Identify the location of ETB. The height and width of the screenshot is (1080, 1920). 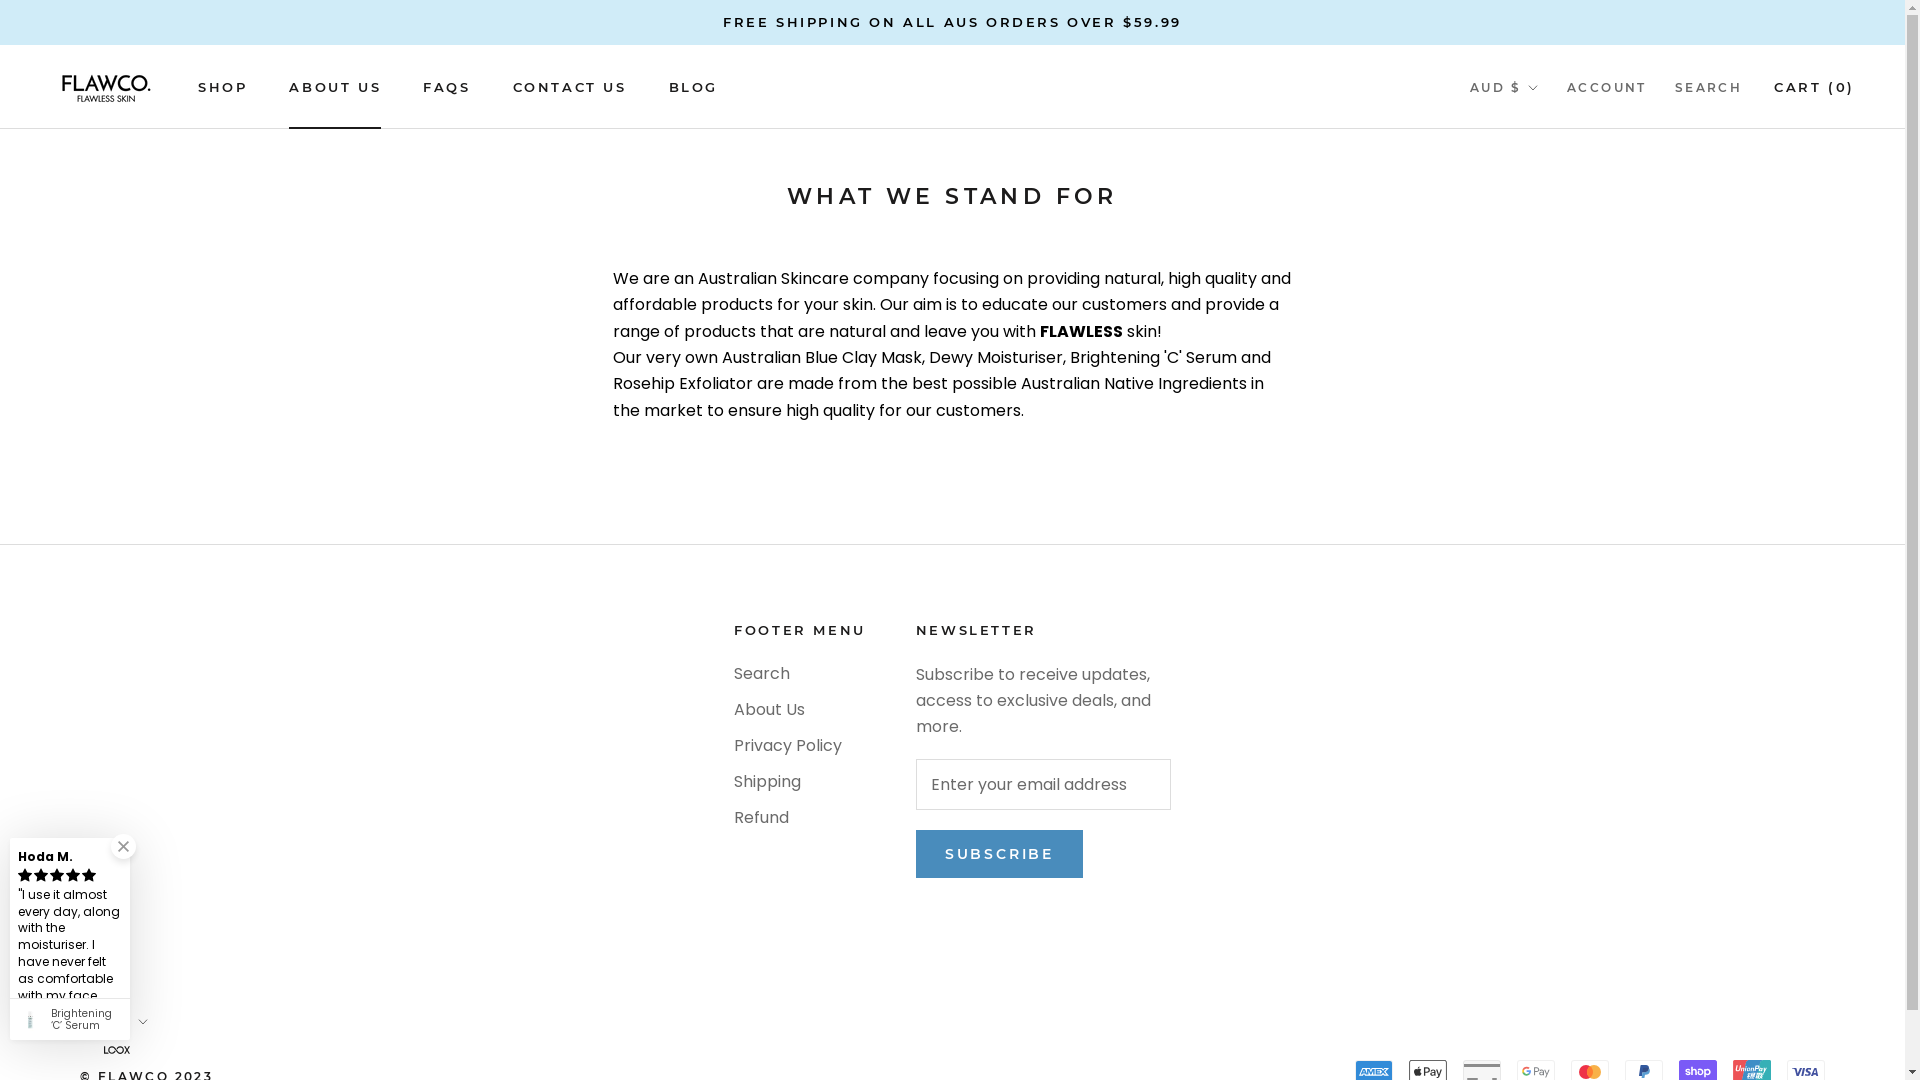
(1543, 1028).